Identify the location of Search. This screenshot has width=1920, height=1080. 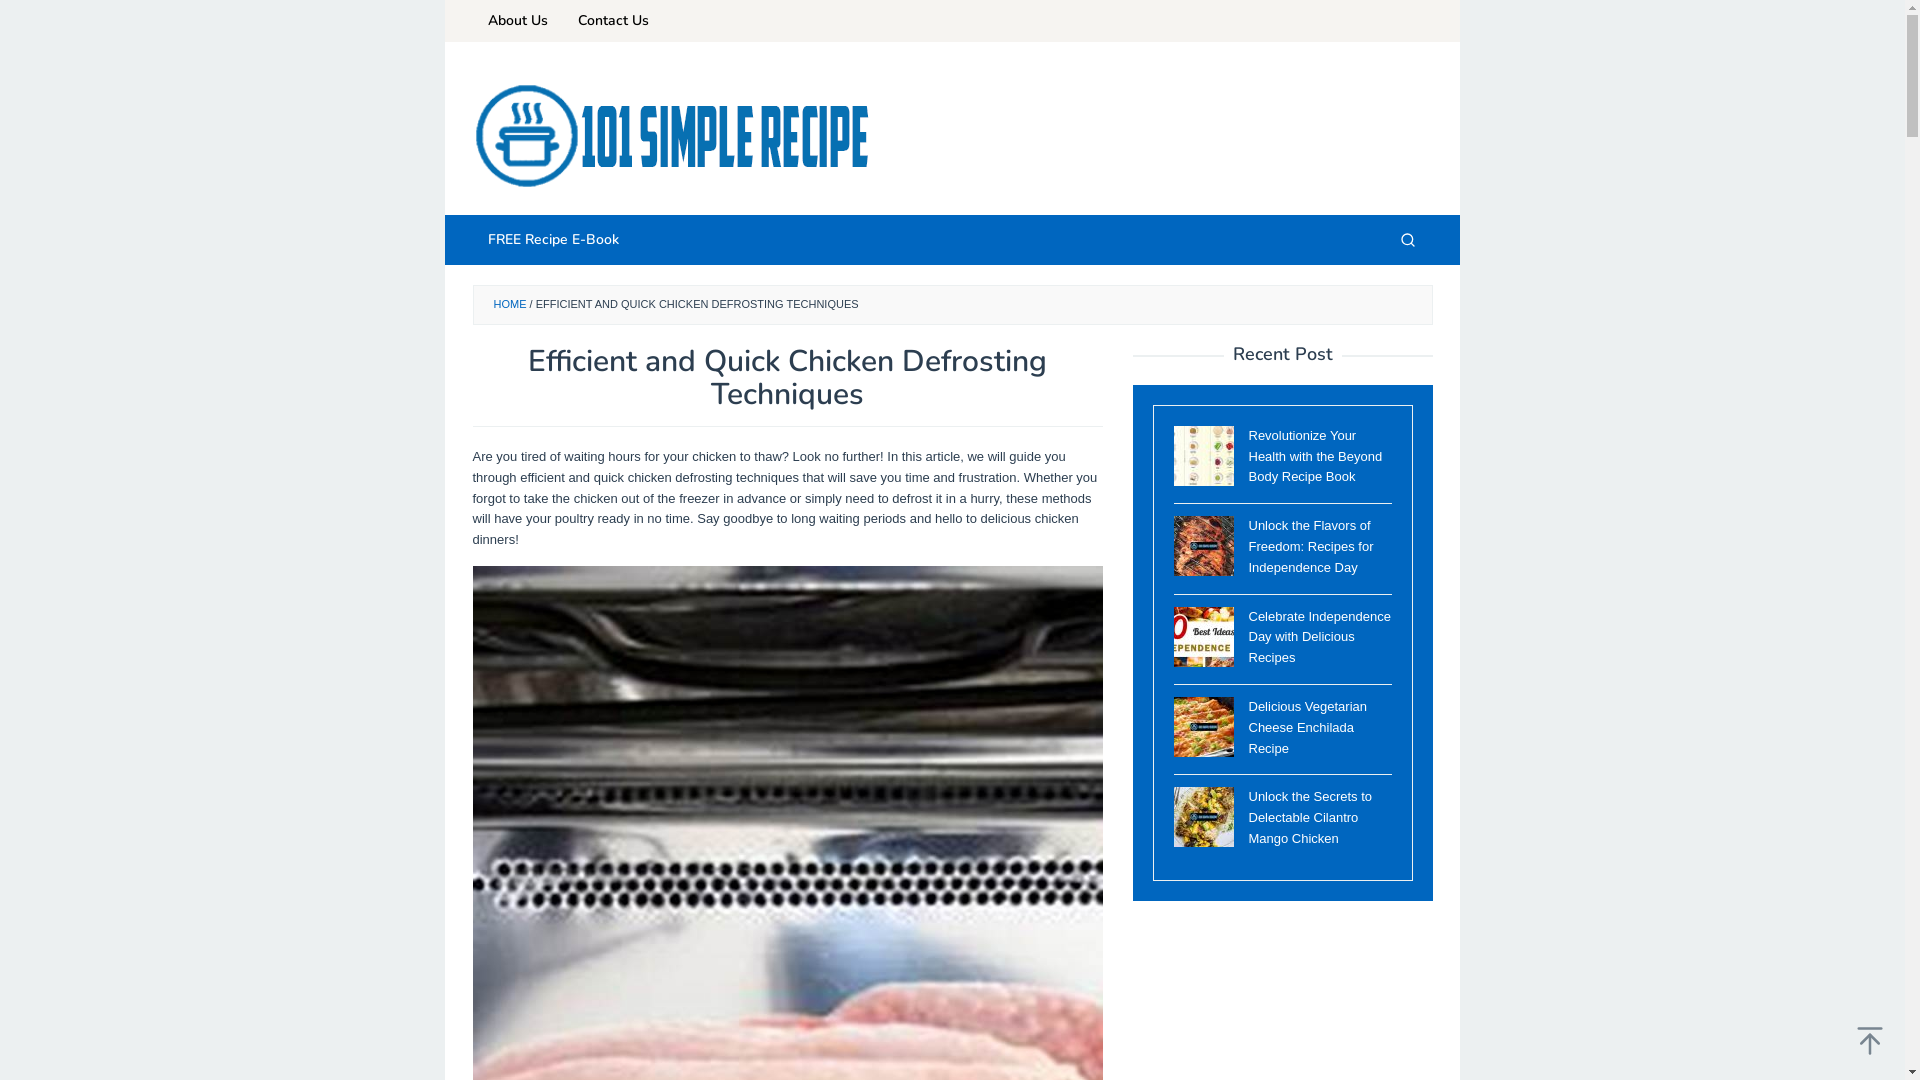
(1407, 240).